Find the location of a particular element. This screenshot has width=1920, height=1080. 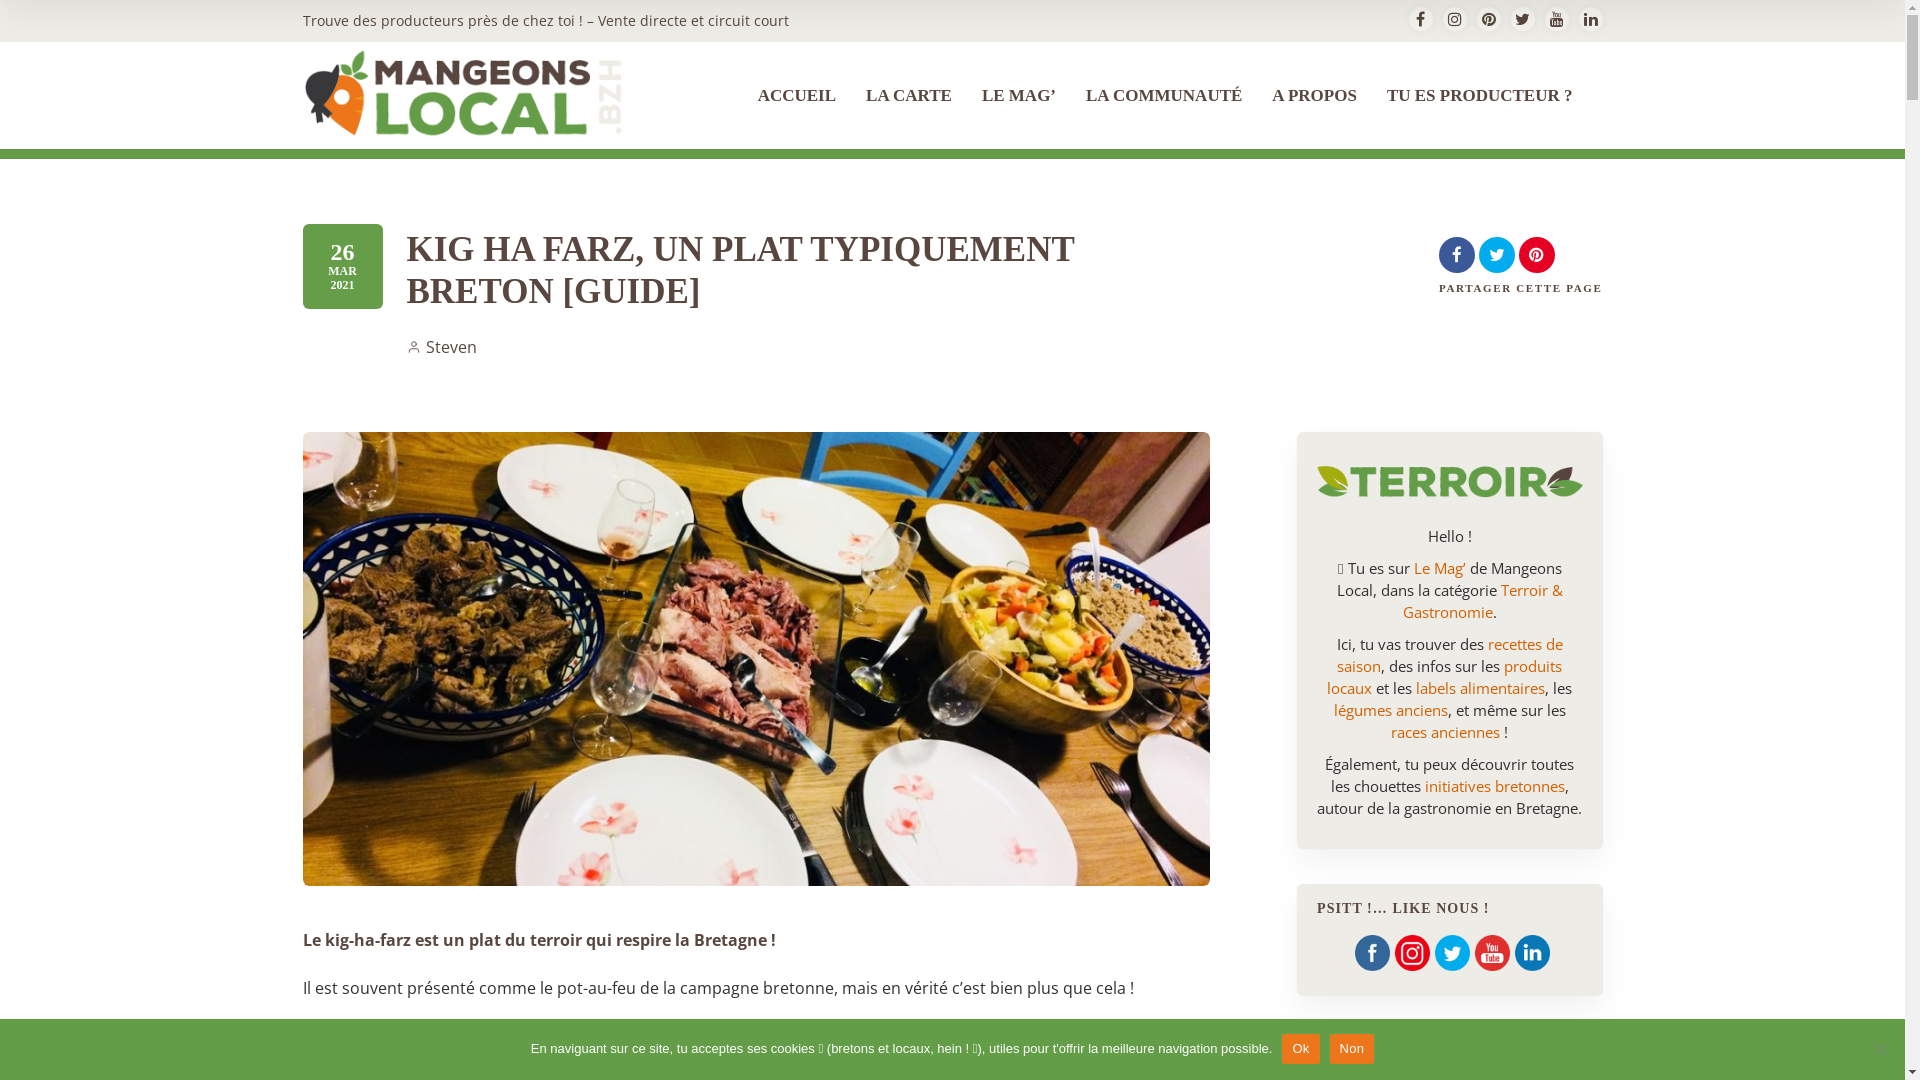

Mangeons Local is located at coordinates (463, 94).